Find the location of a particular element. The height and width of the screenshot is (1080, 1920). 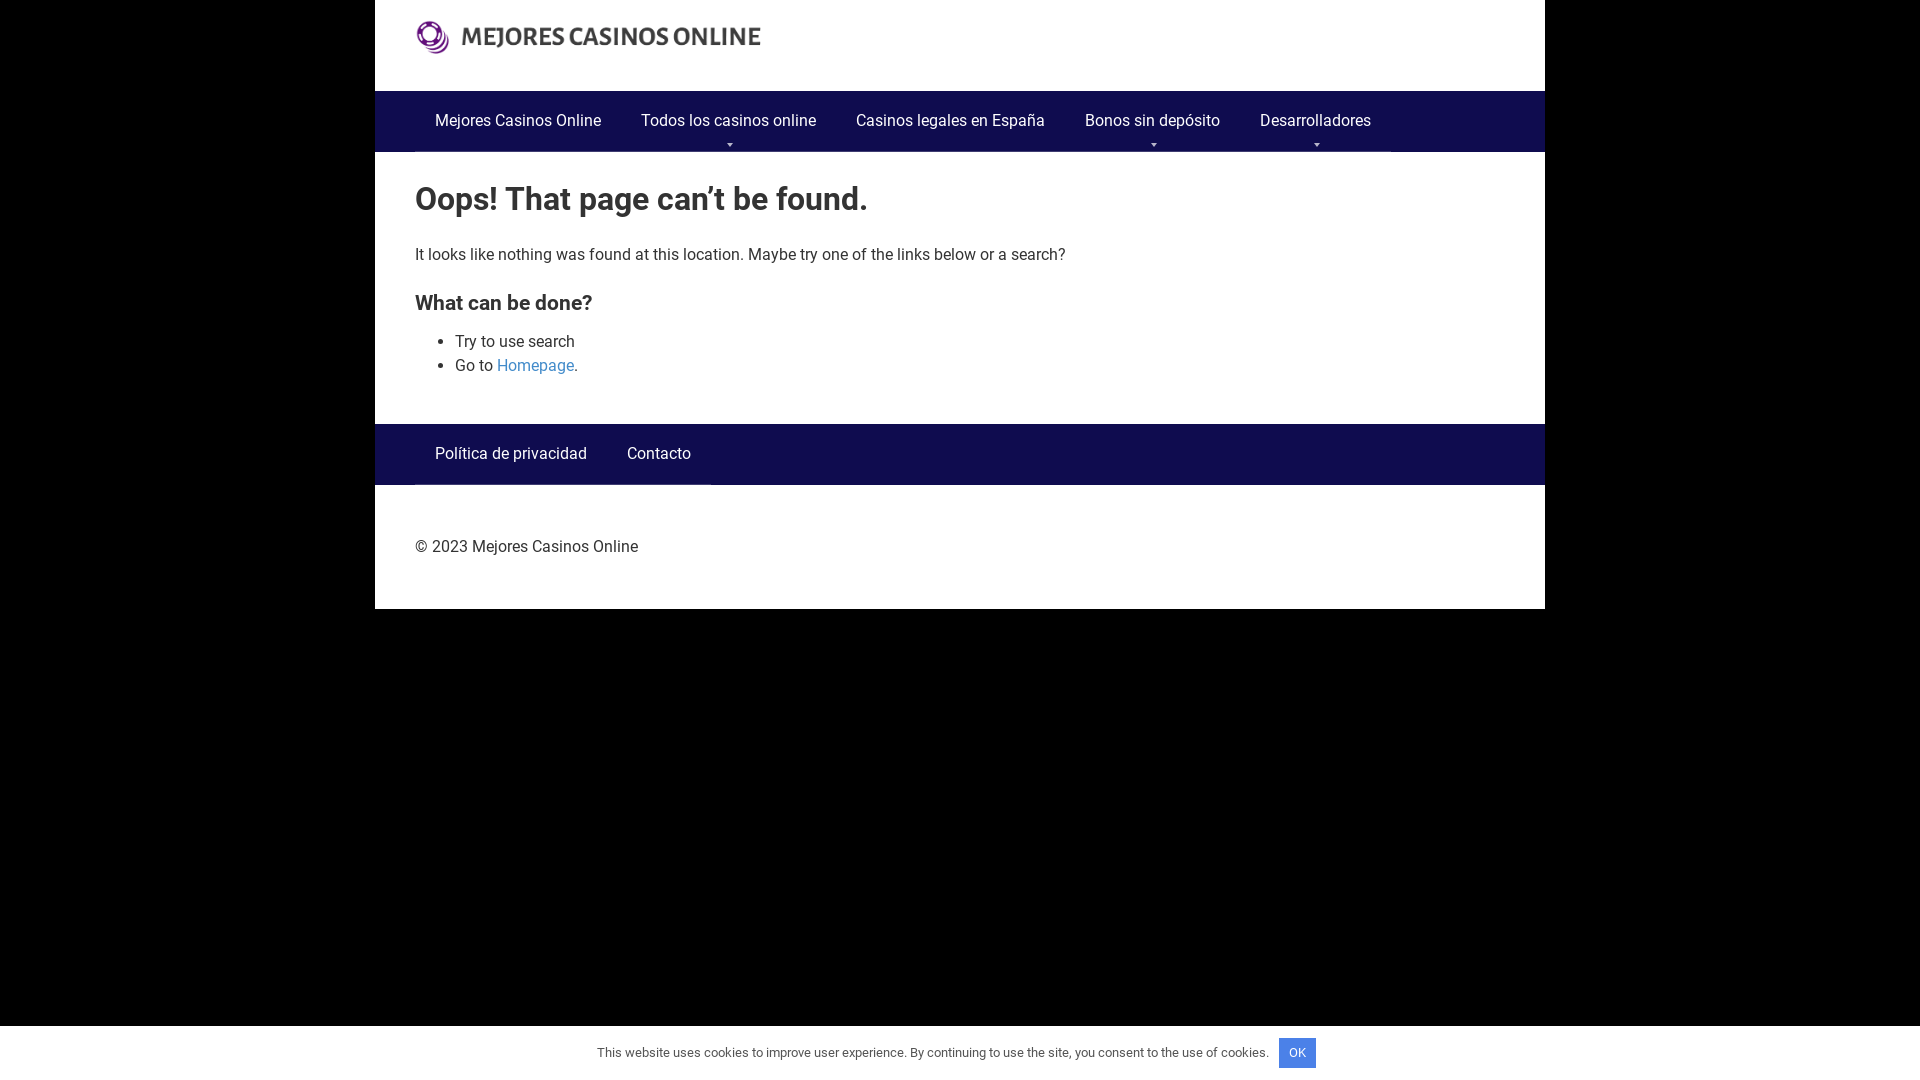

Skip to content is located at coordinates (0, 0).